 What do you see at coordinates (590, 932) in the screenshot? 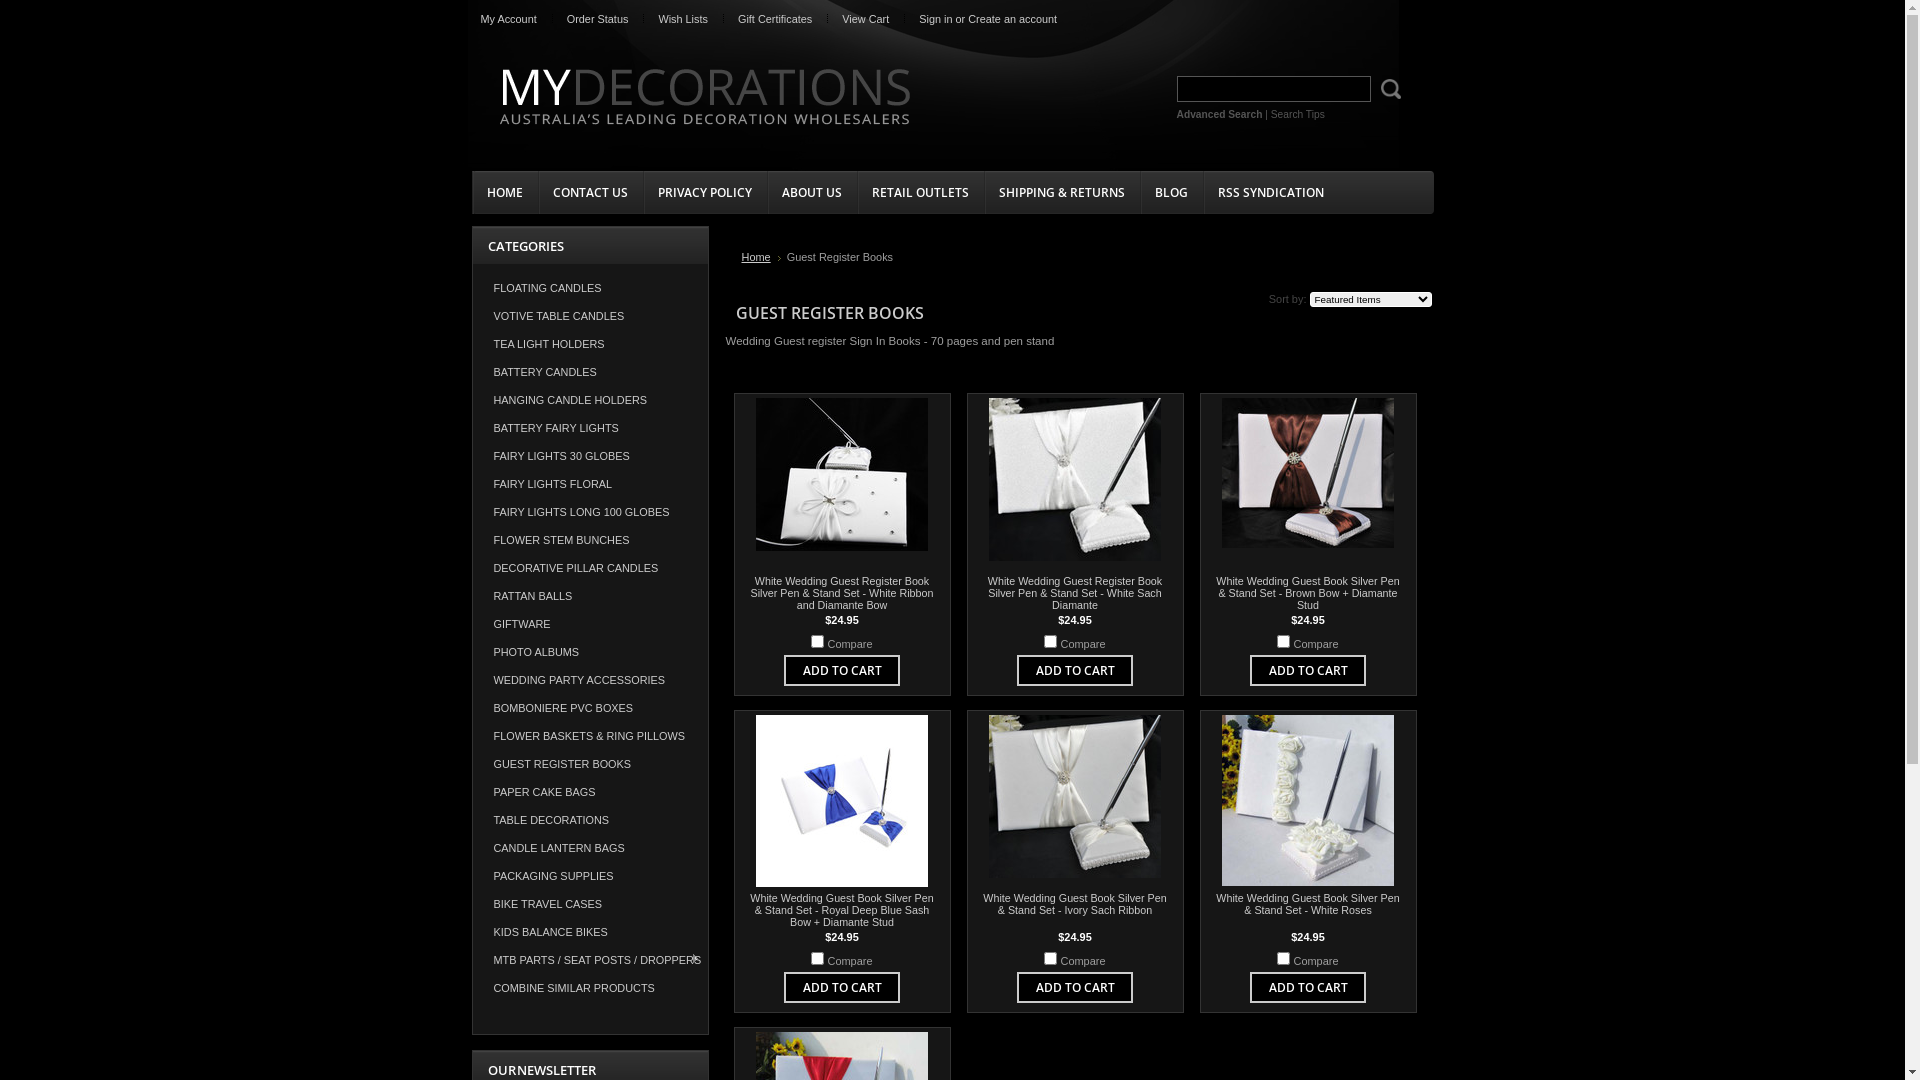
I see `KIDS BALANCE BIKES` at bounding box center [590, 932].